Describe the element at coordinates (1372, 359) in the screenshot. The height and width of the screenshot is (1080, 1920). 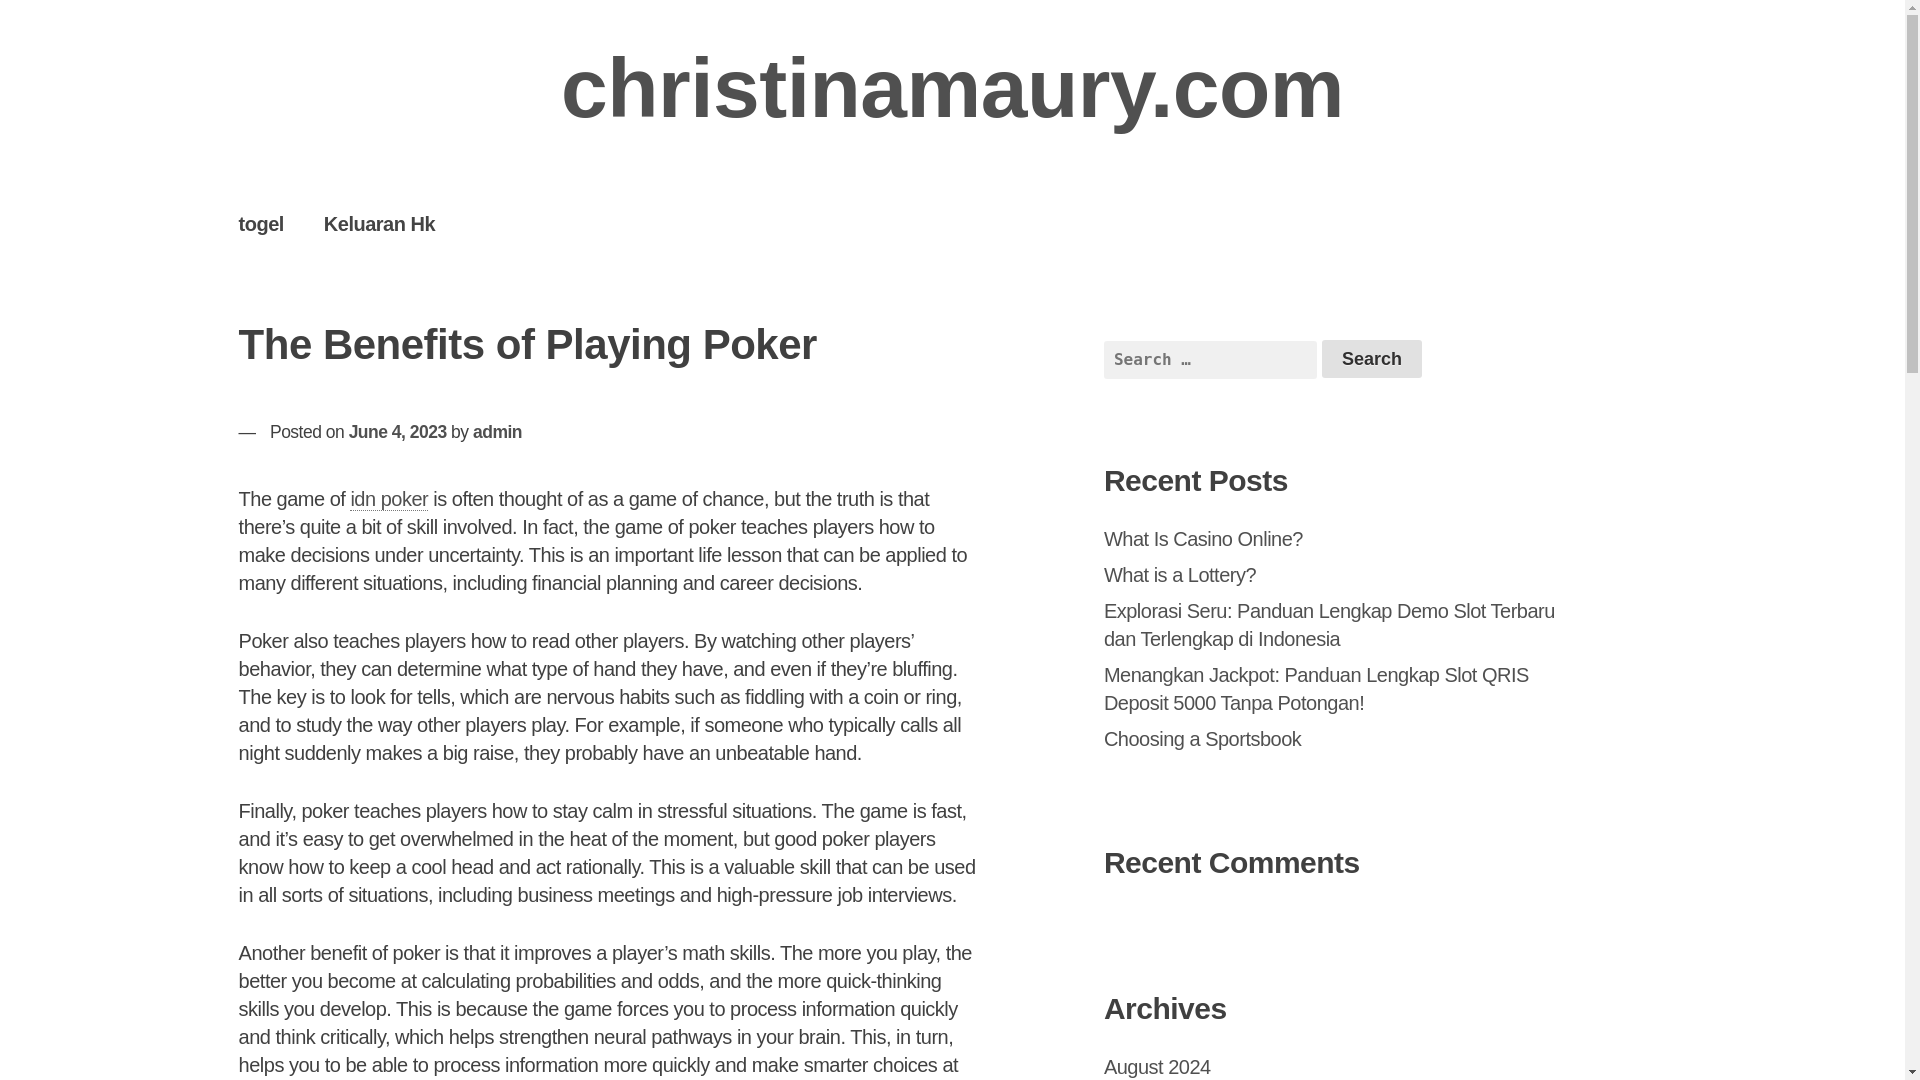
I see `Search` at that location.